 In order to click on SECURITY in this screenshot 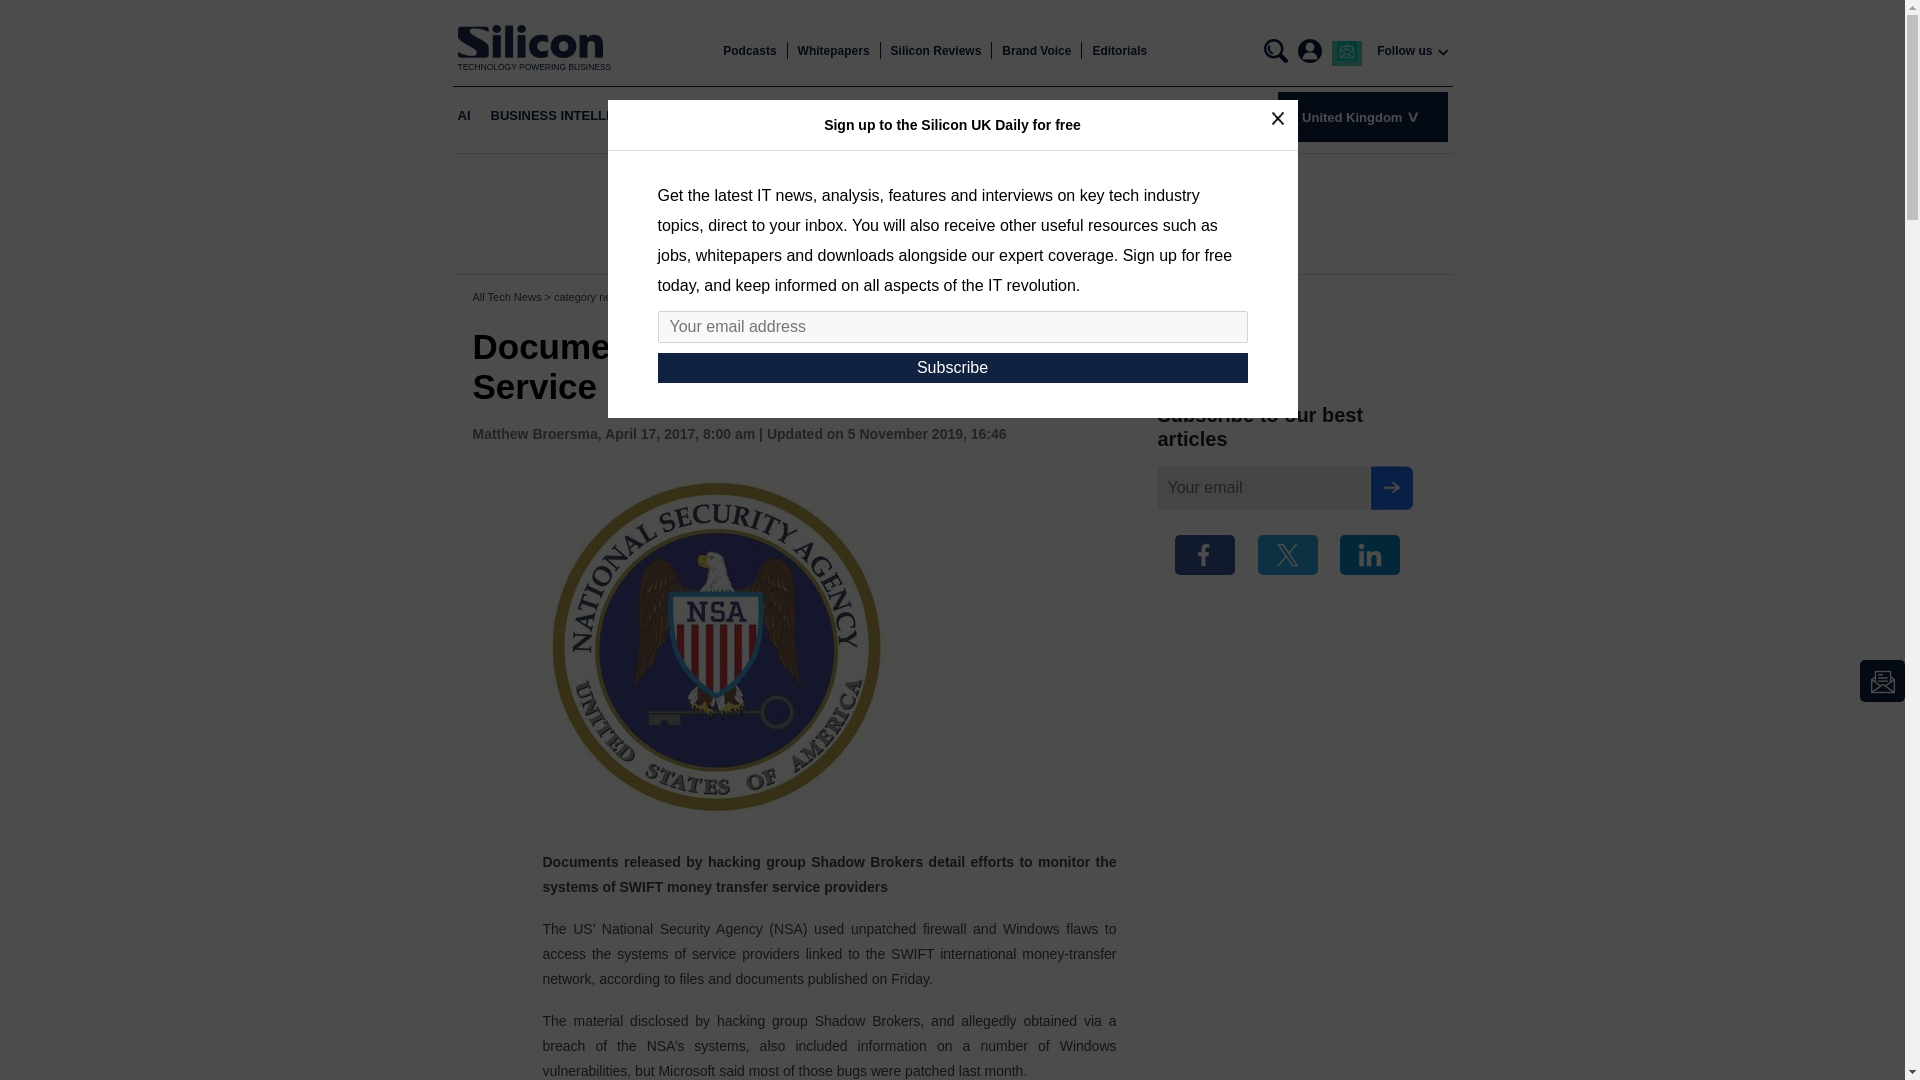, I will do `click(1124, 116)`.